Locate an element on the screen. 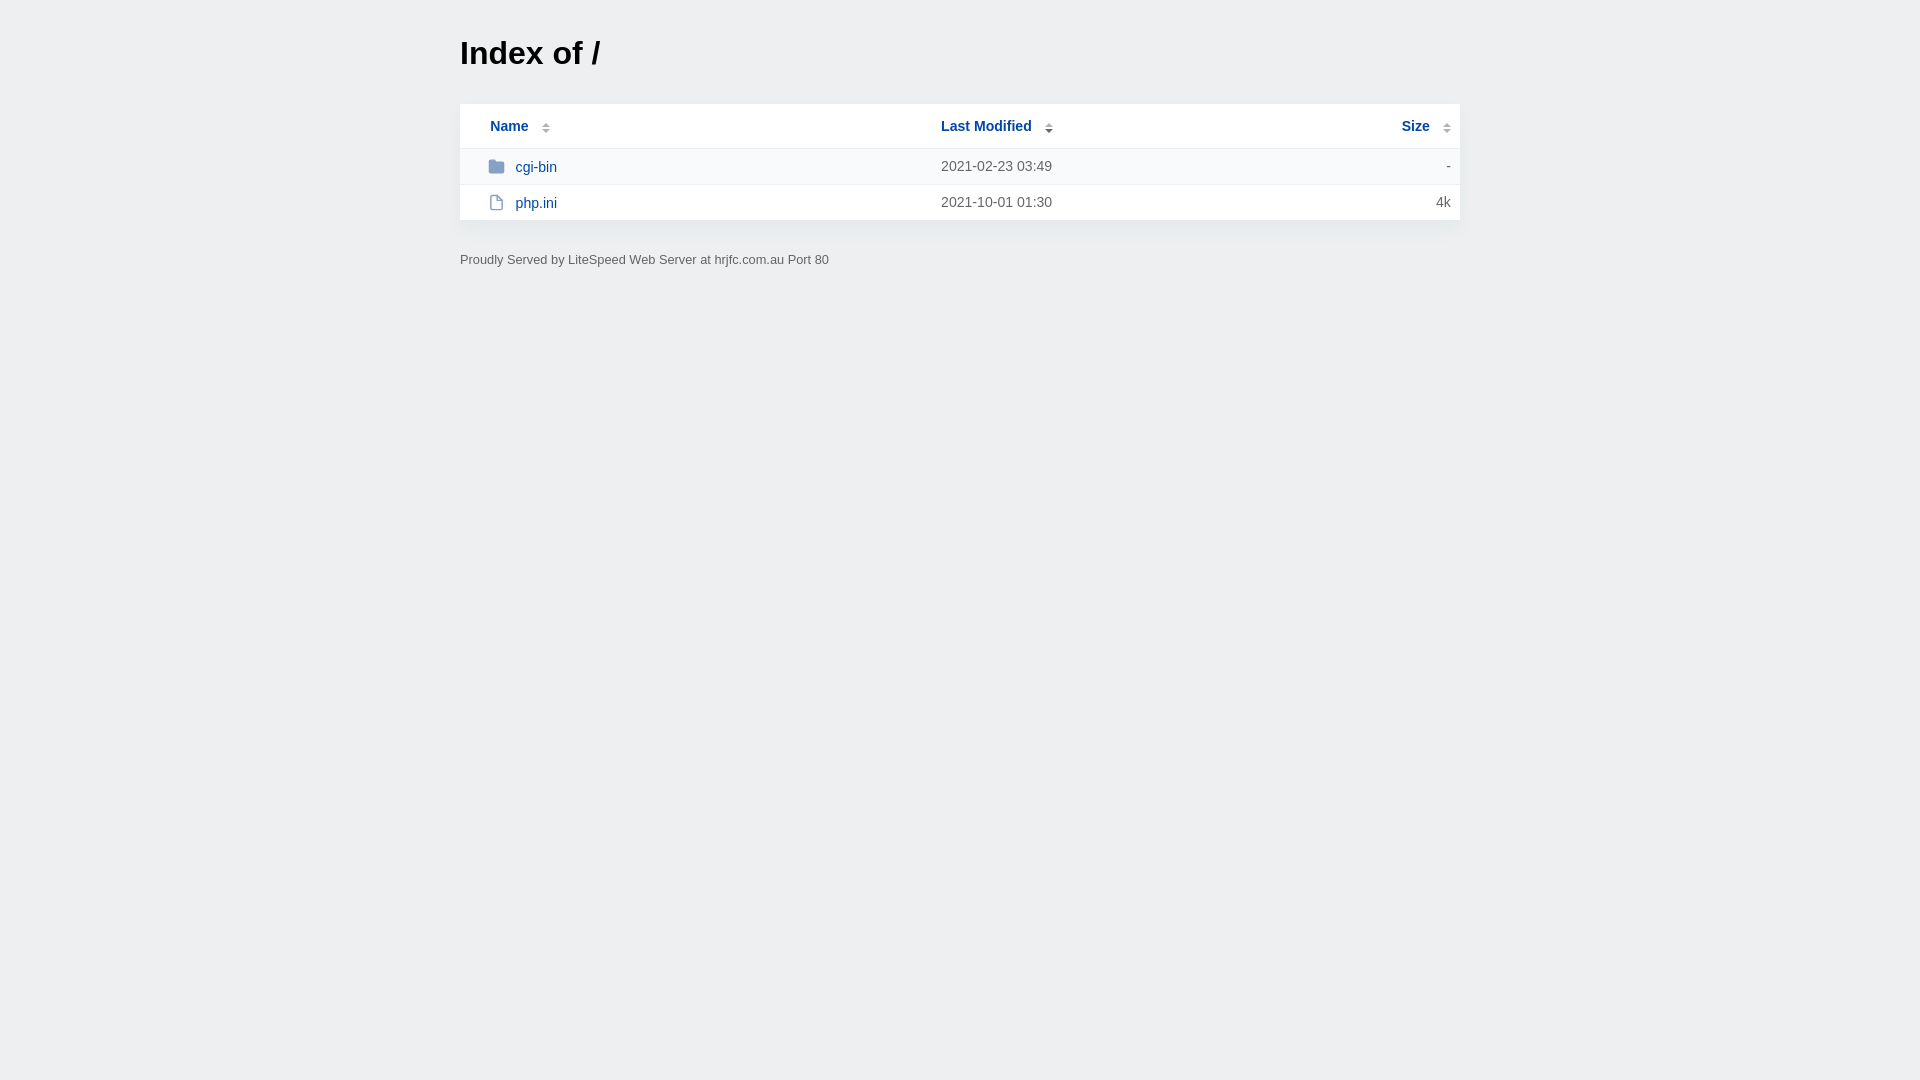 This screenshot has height=1080, width=1920. cgi-bin is located at coordinates (706, 166).